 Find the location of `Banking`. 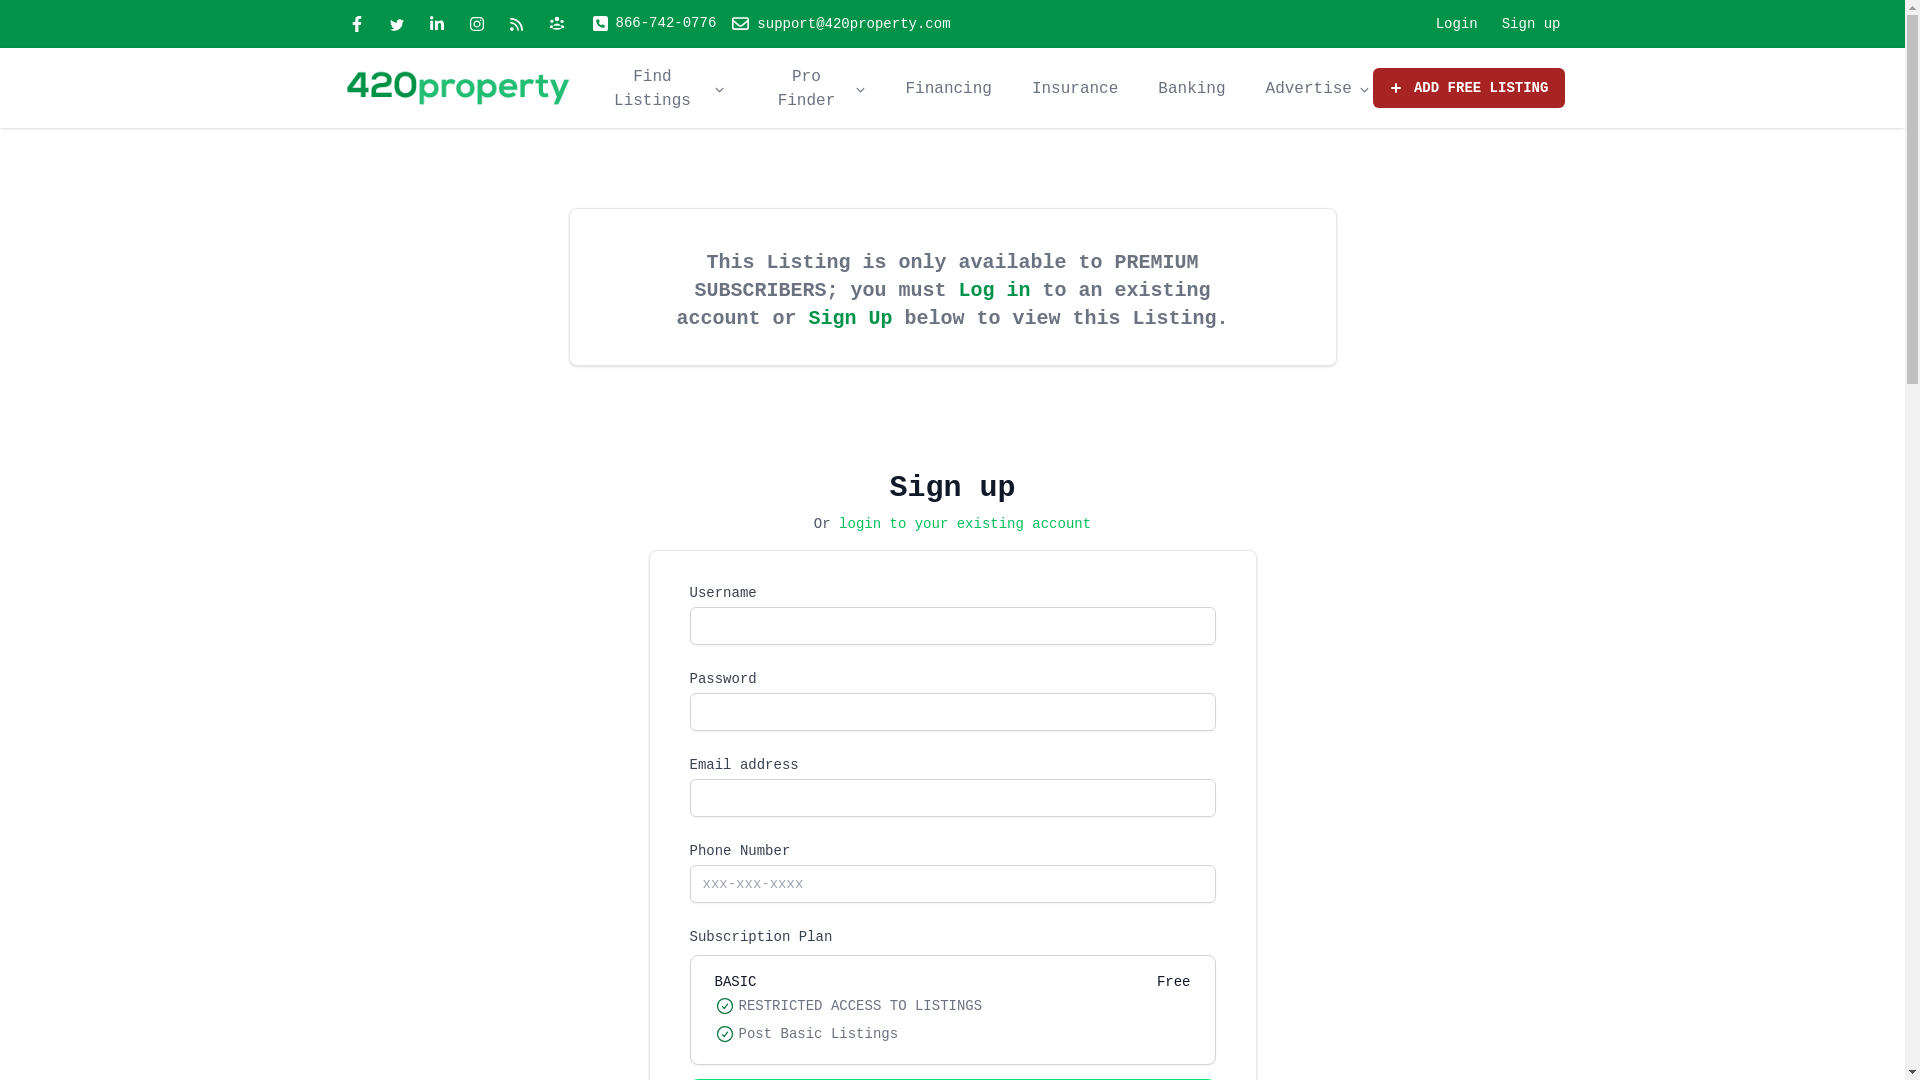

Banking is located at coordinates (1192, 88).